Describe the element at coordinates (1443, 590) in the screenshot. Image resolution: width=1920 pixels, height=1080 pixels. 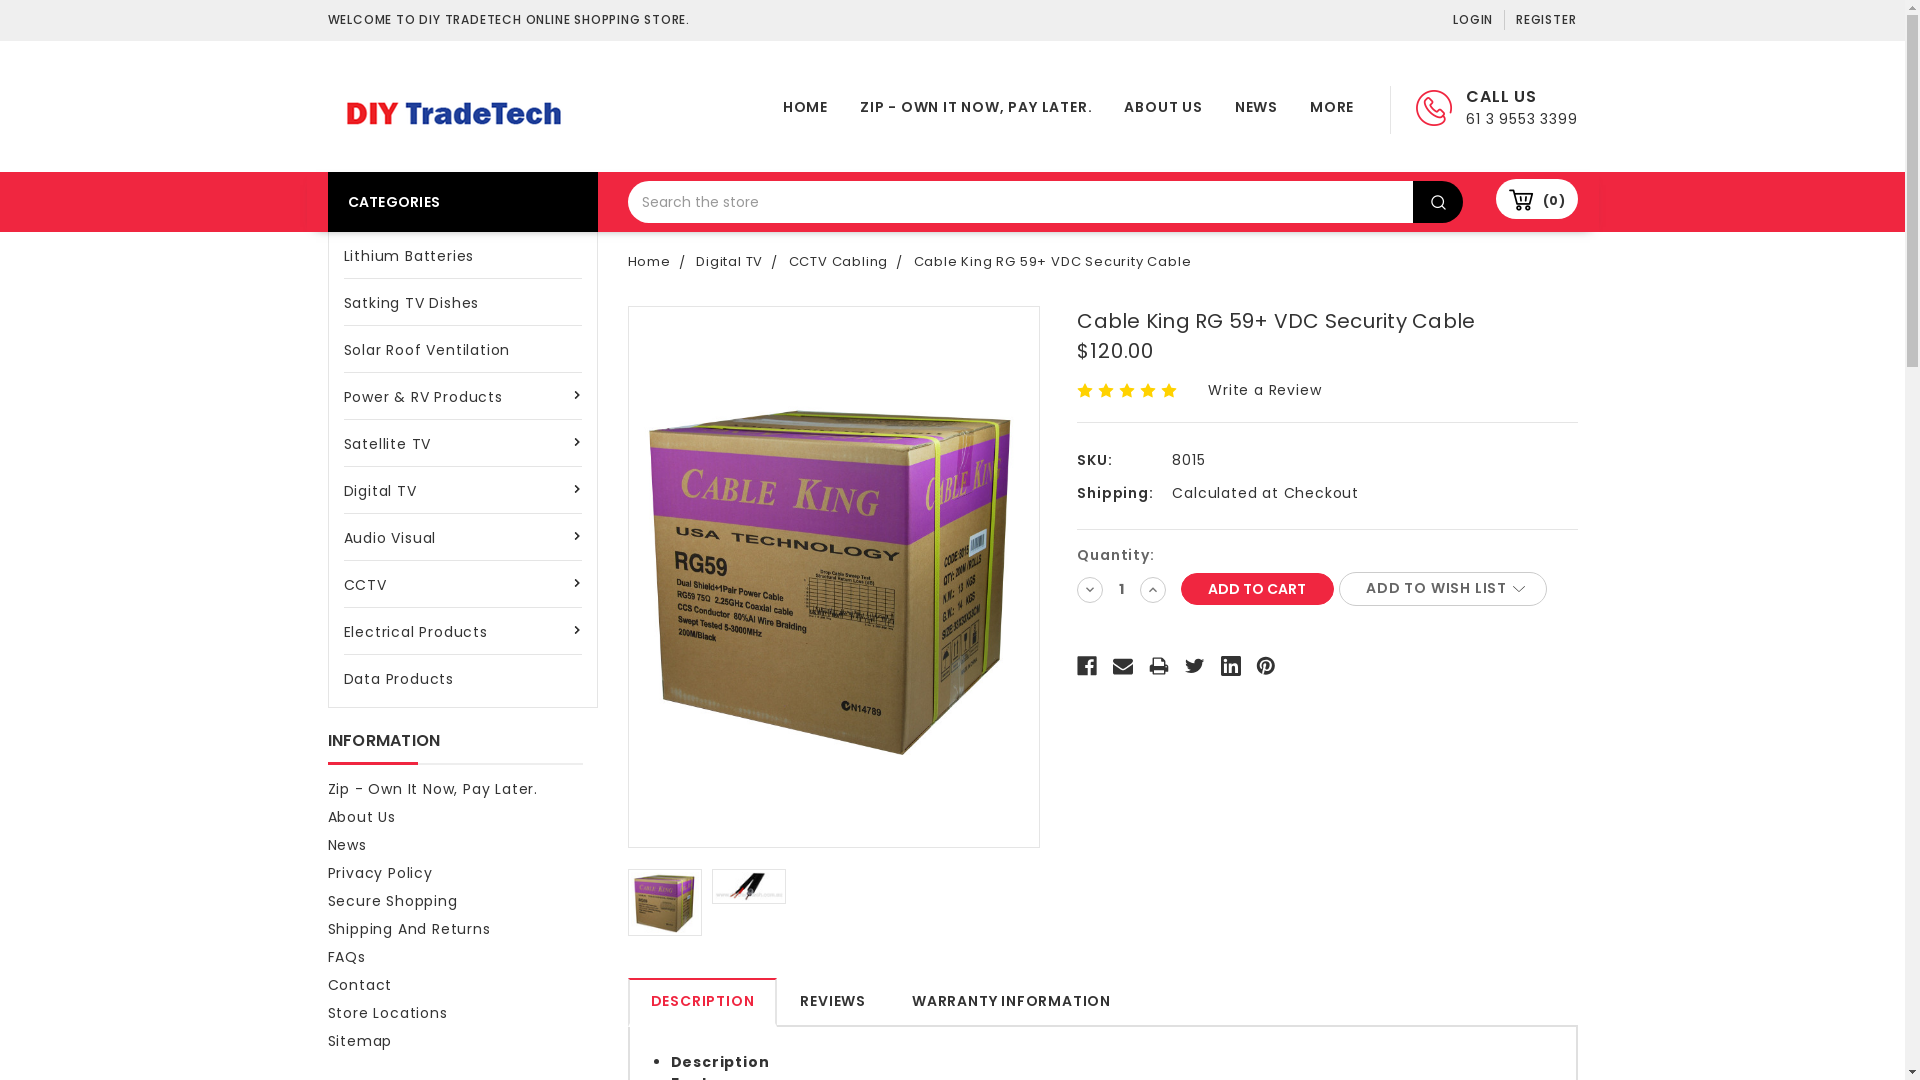
I see `ADD TO WISH LIST` at that location.